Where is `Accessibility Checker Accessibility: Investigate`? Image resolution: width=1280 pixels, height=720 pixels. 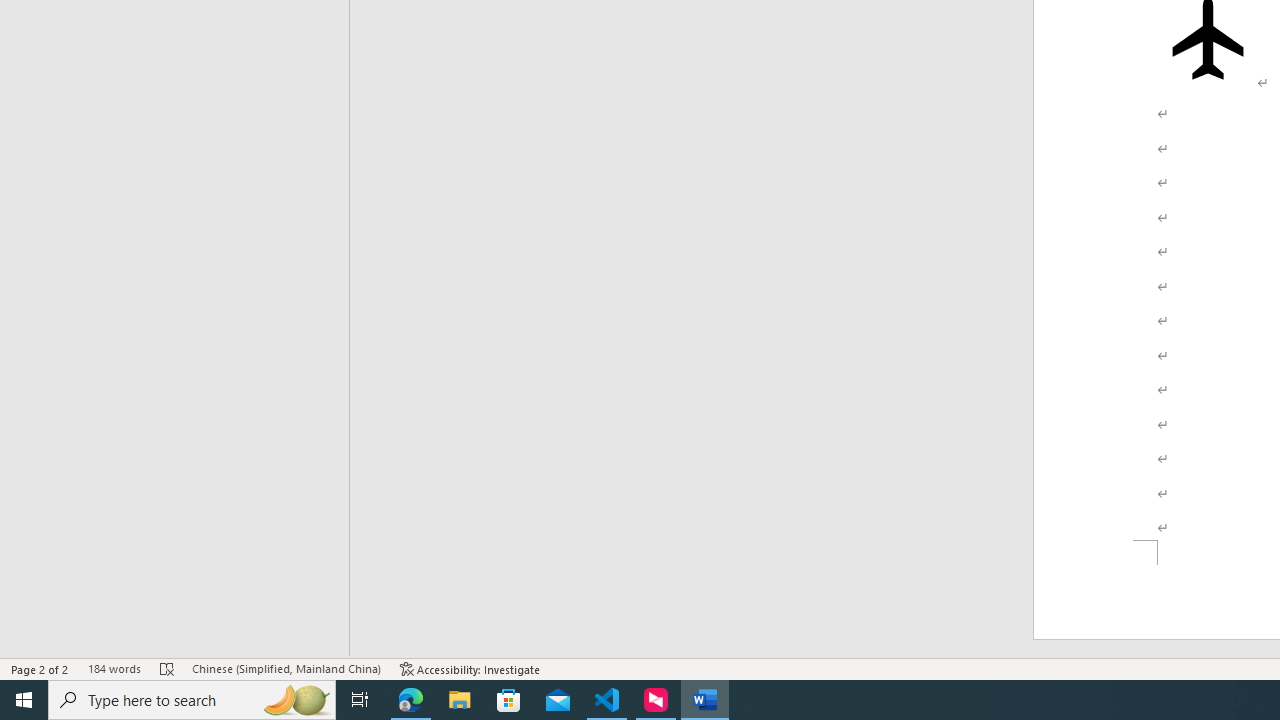
Accessibility Checker Accessibility: Investigate is located at coordinates (470, 668).